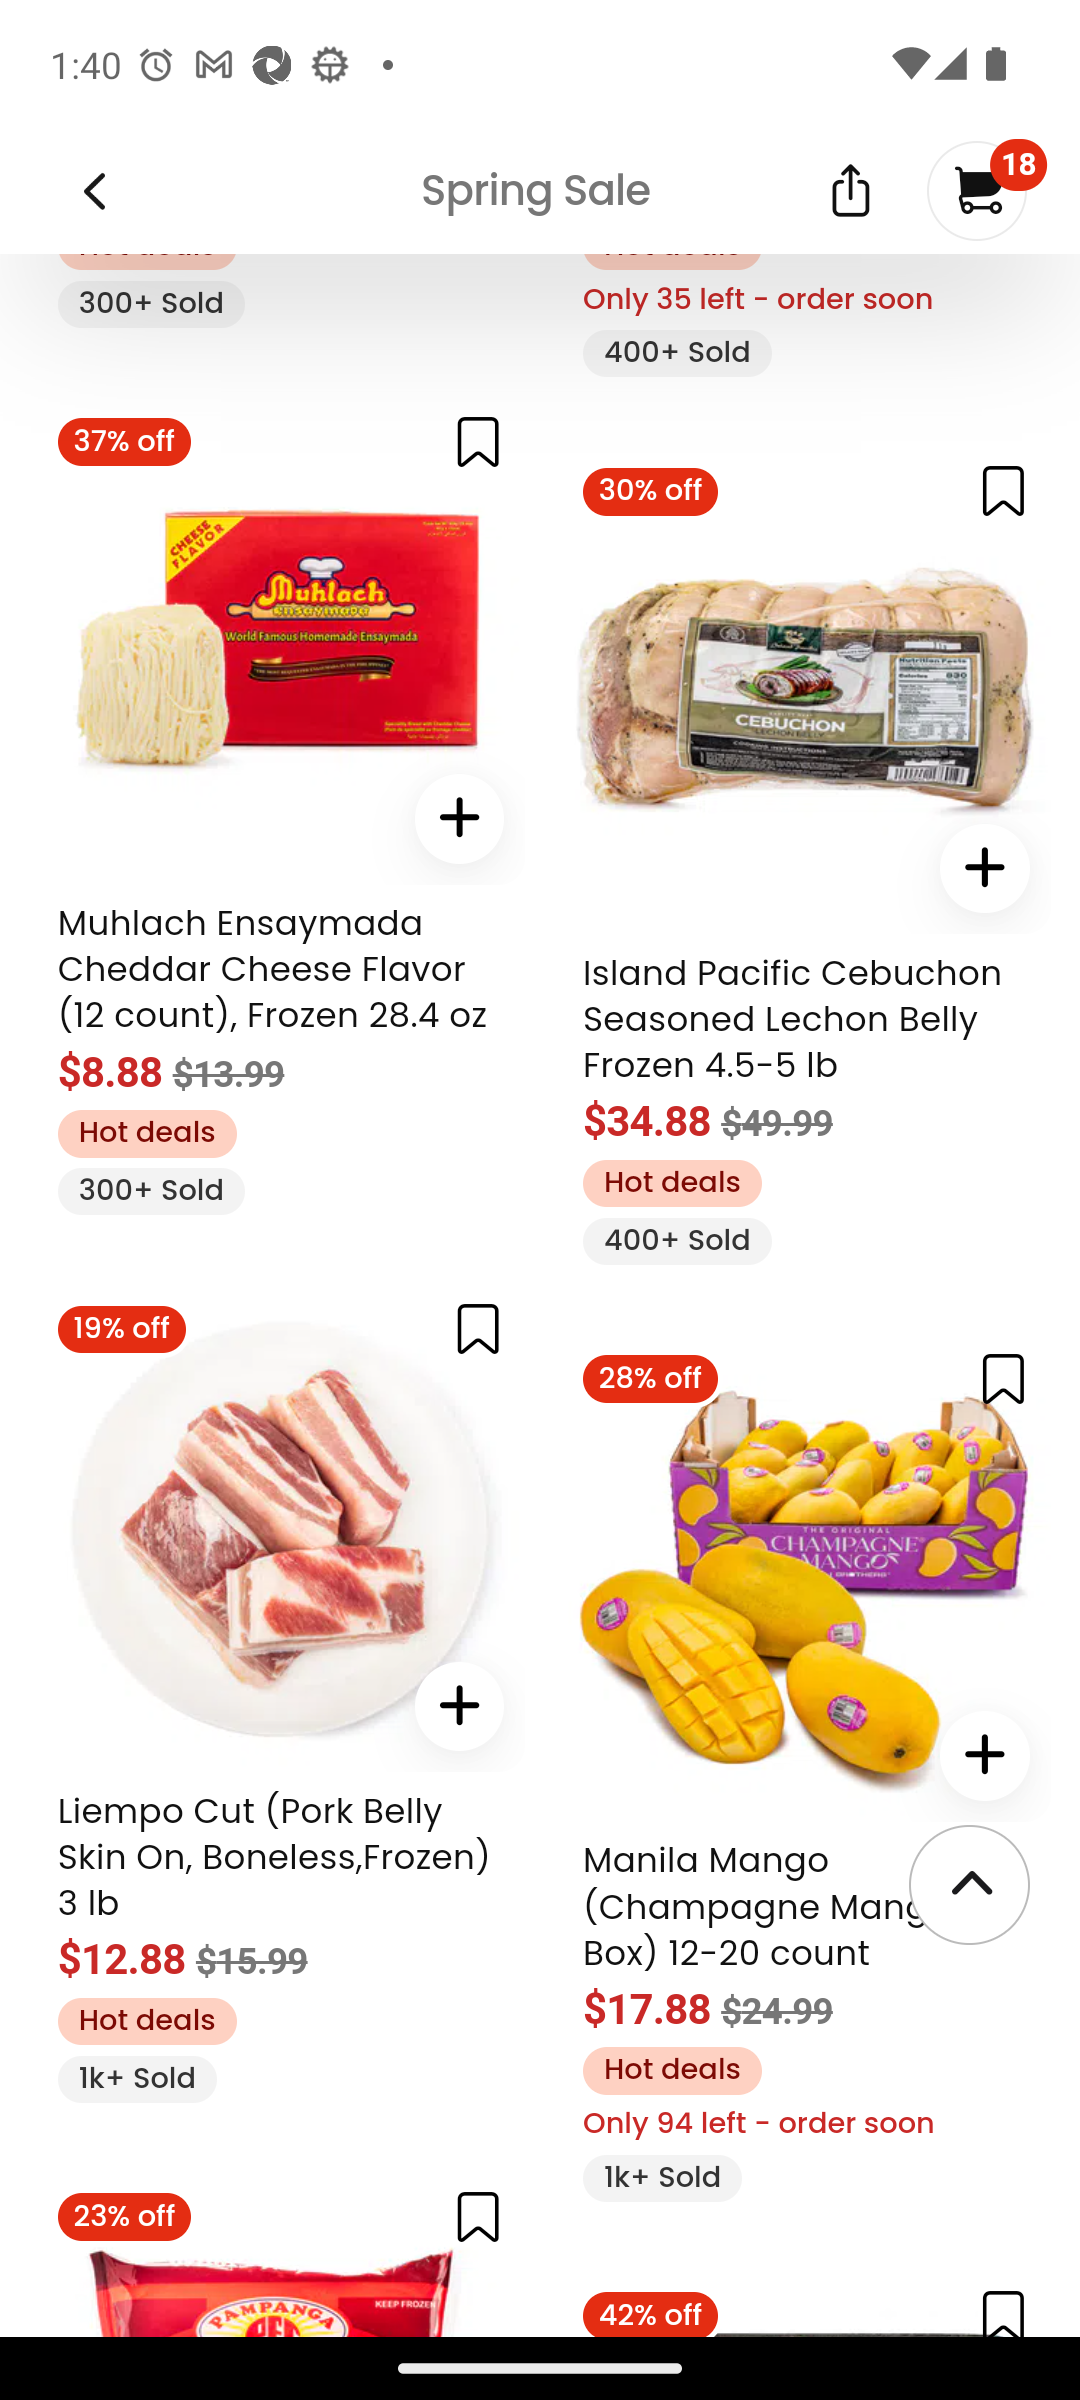  Describe the element at coordinates (1004, 2312) in the screenshot. I see `` at that location.